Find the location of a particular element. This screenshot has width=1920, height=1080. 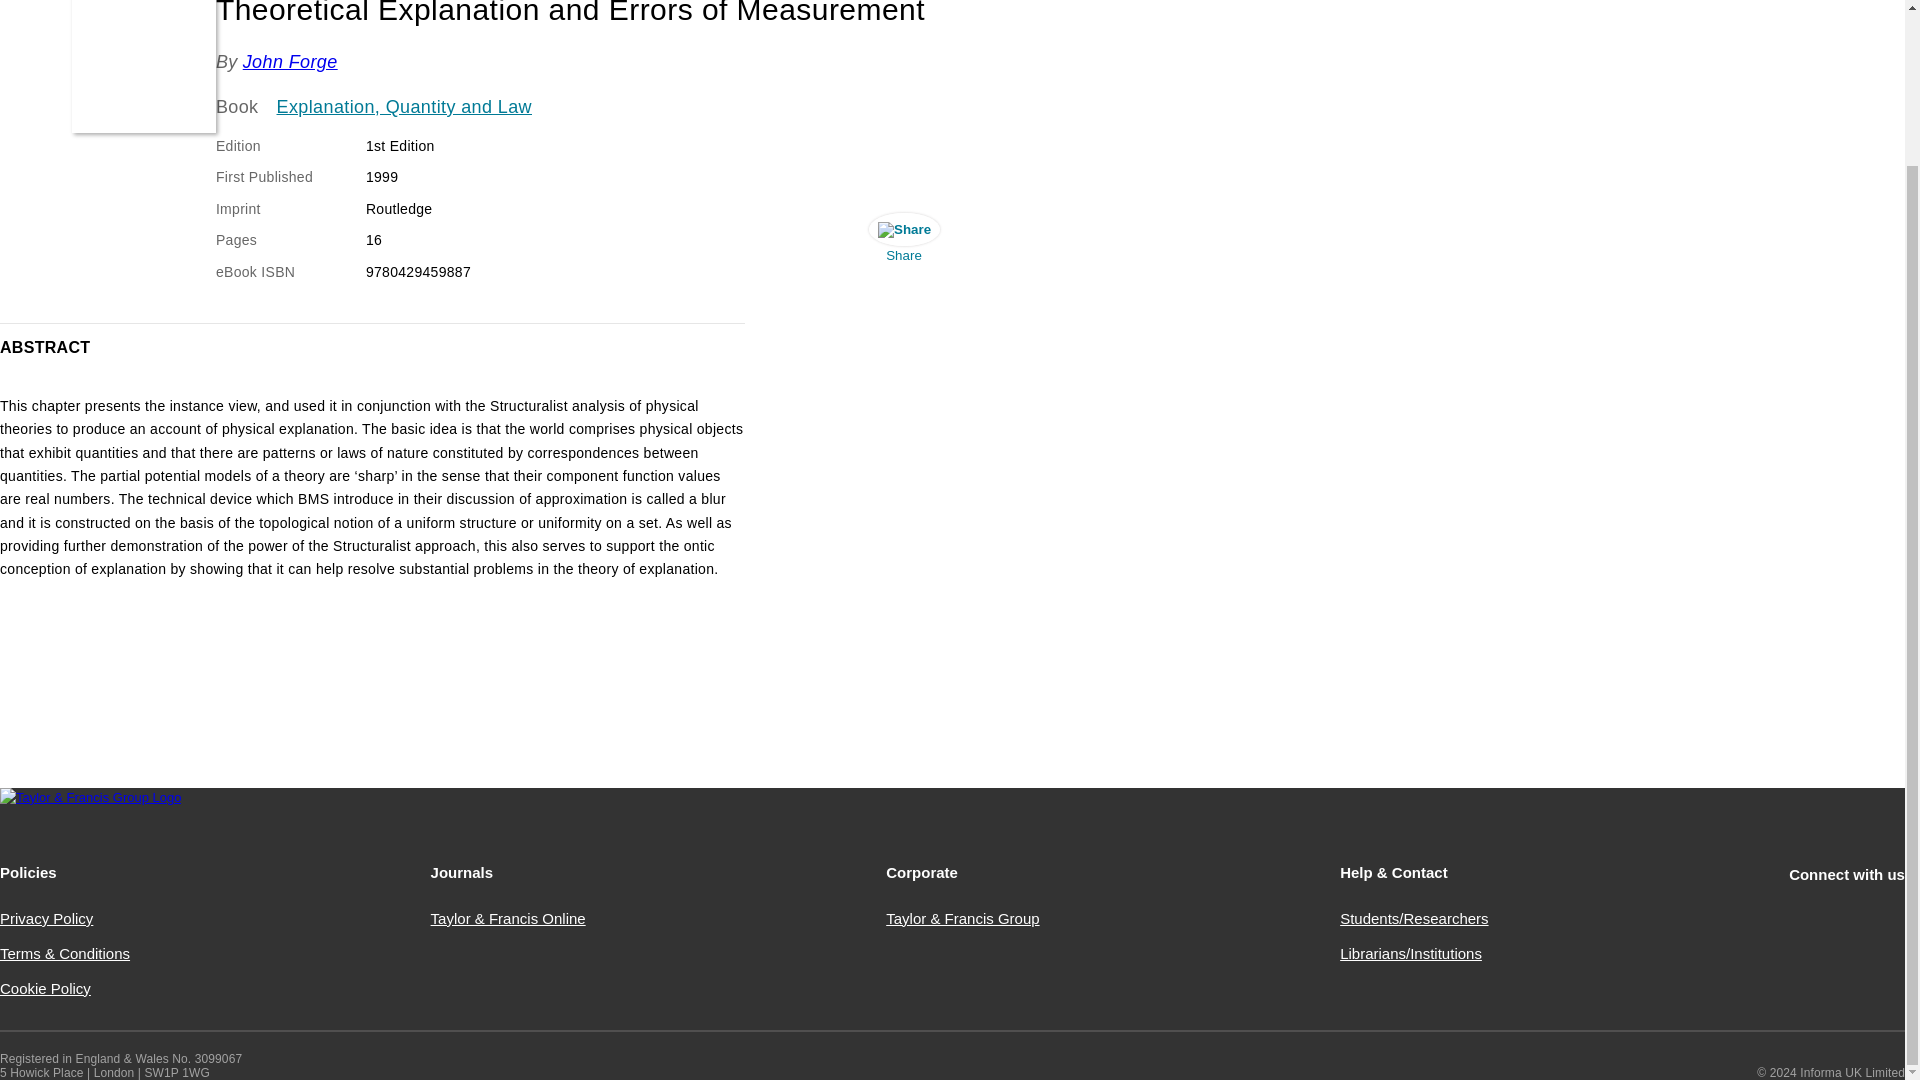

Privacy Policy is located at coordinates (46, 918).